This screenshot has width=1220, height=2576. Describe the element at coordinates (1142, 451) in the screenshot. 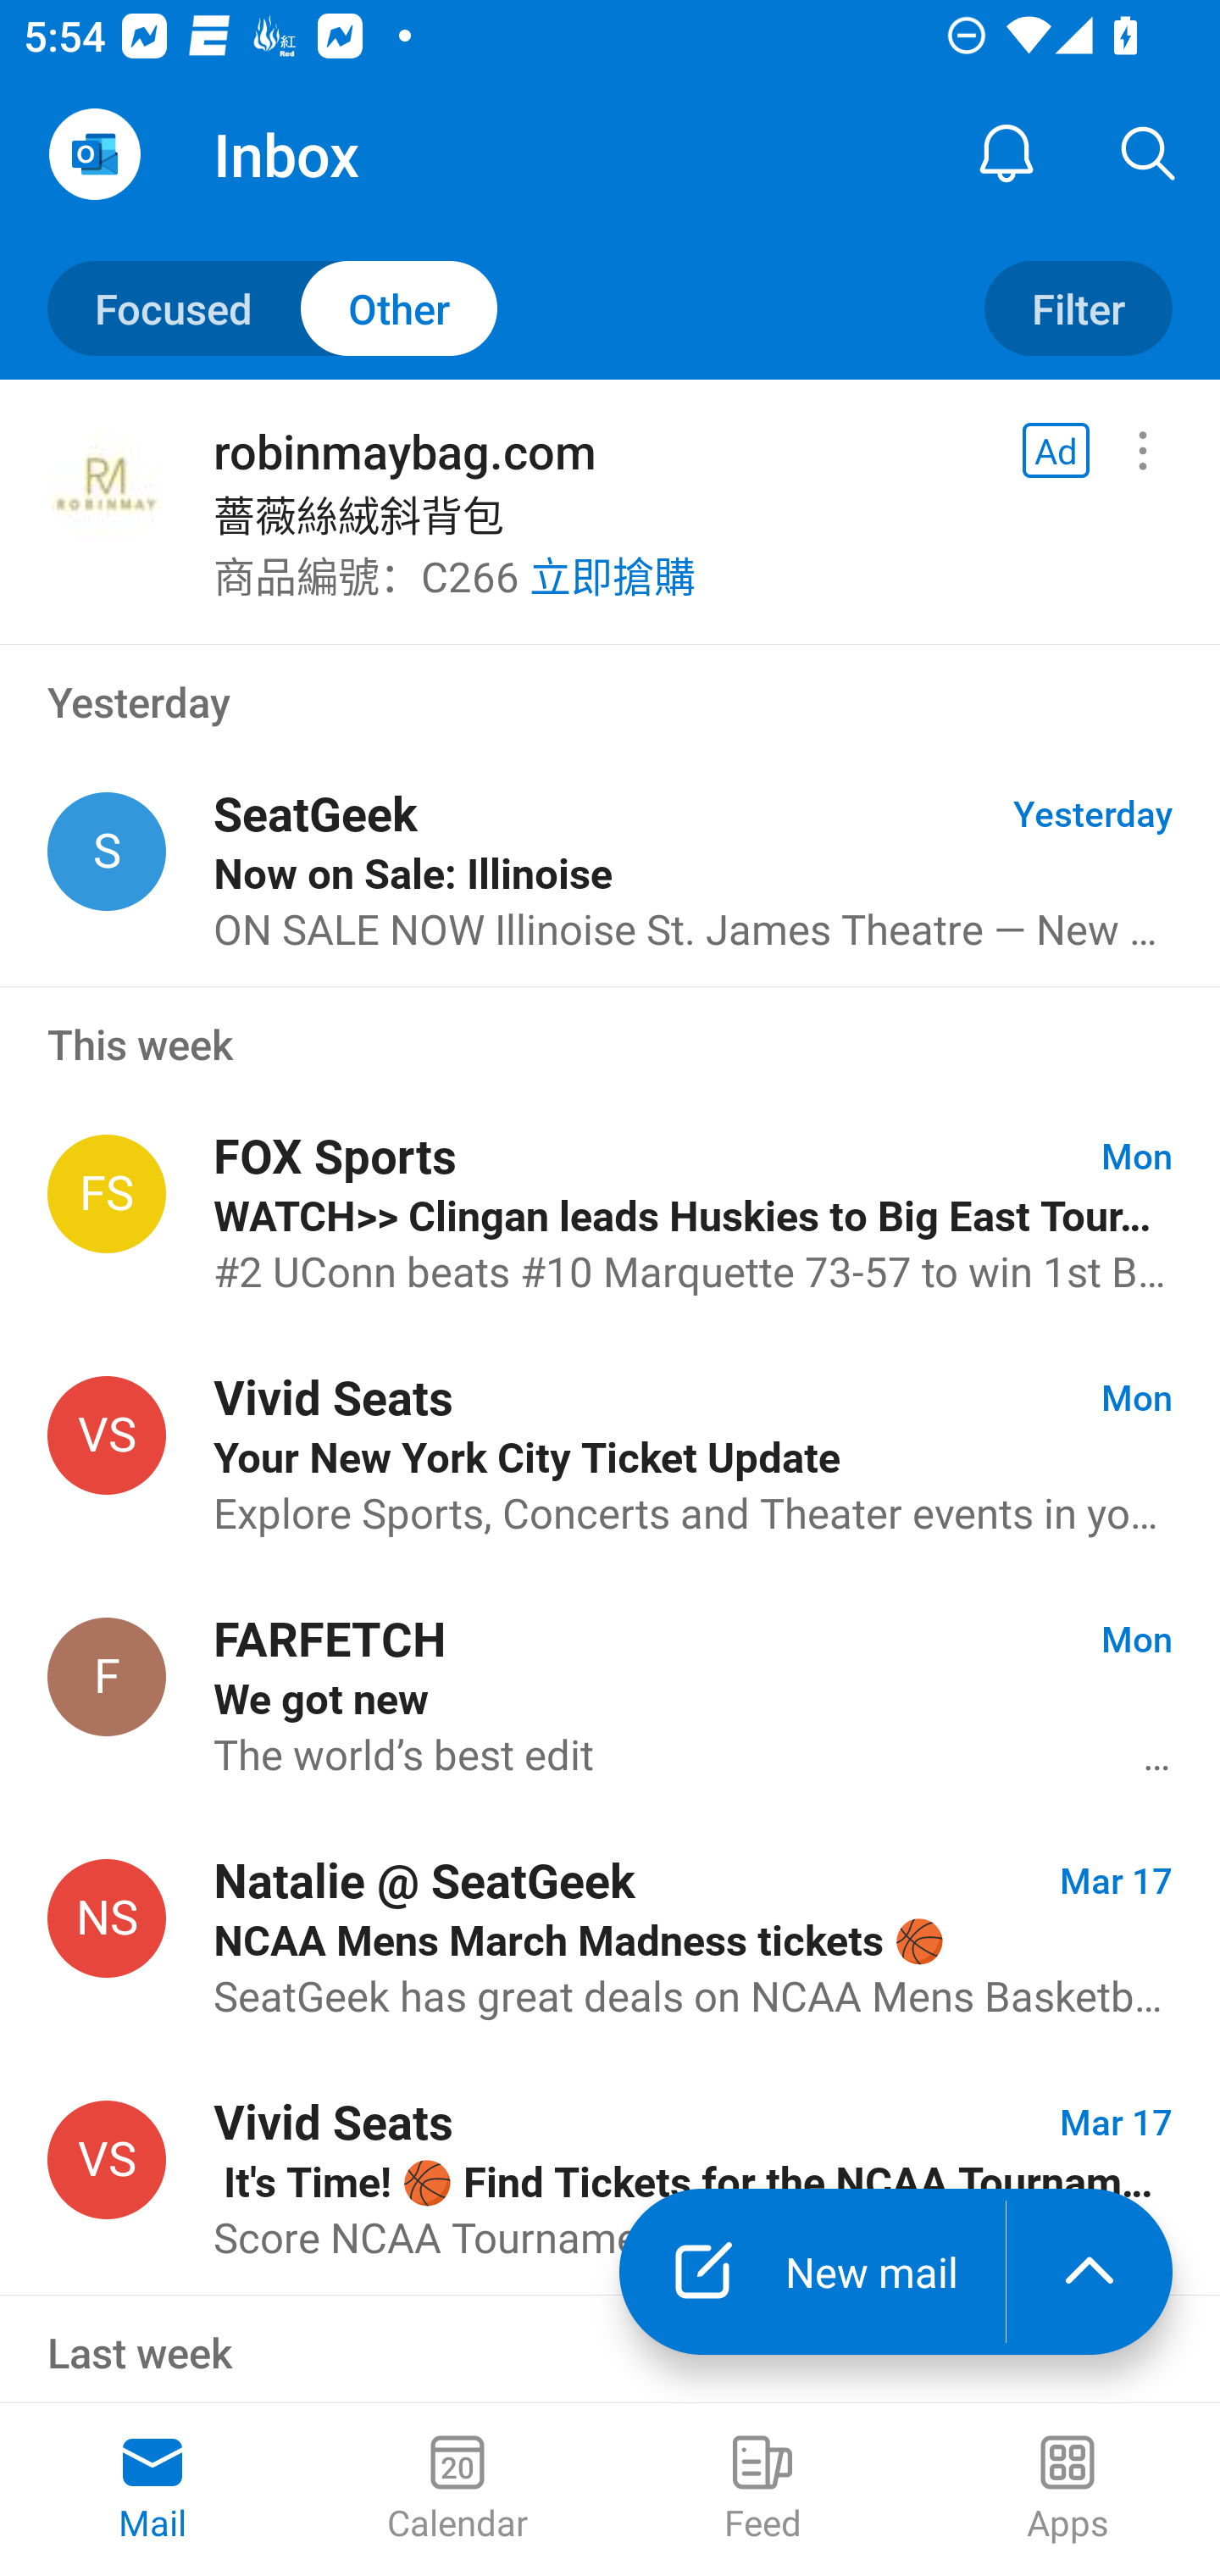

I see `Ad options menu button` at that location.